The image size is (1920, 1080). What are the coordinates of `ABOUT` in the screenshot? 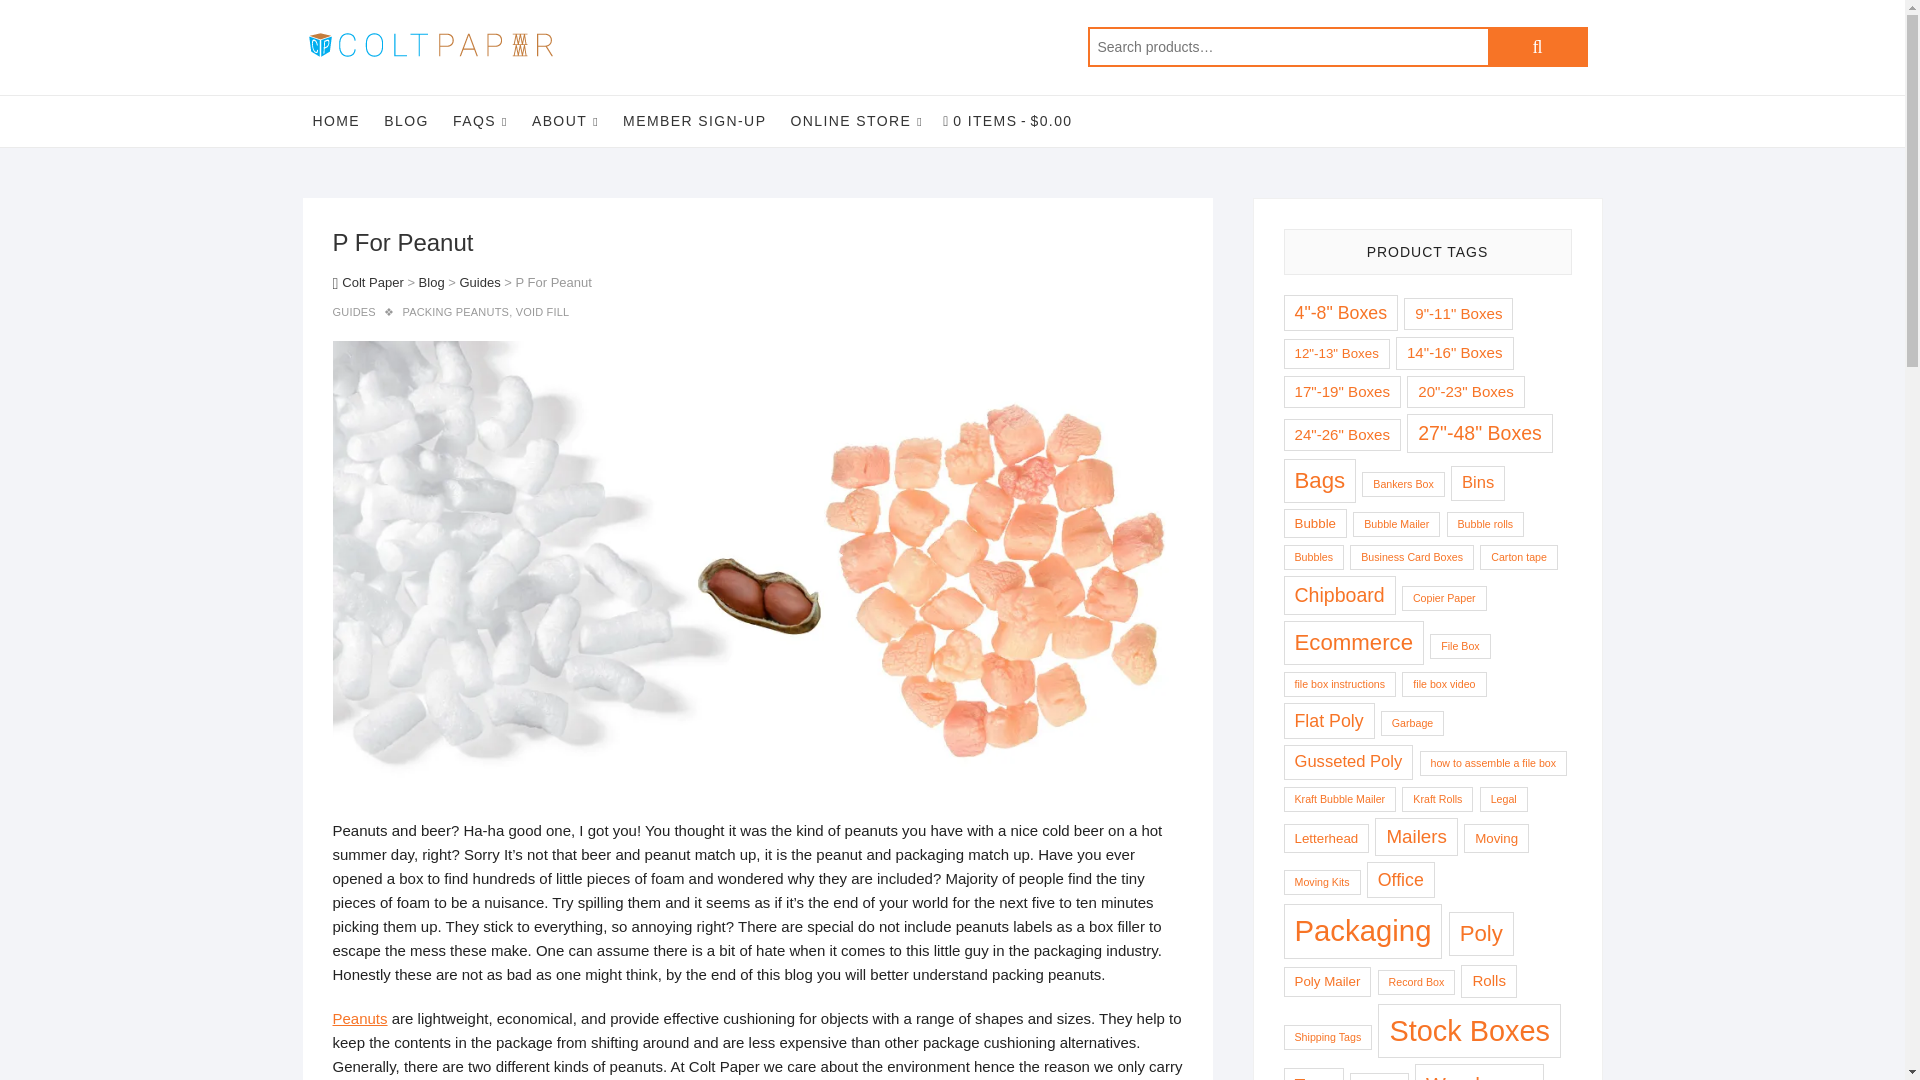 It's located at (565, 121).